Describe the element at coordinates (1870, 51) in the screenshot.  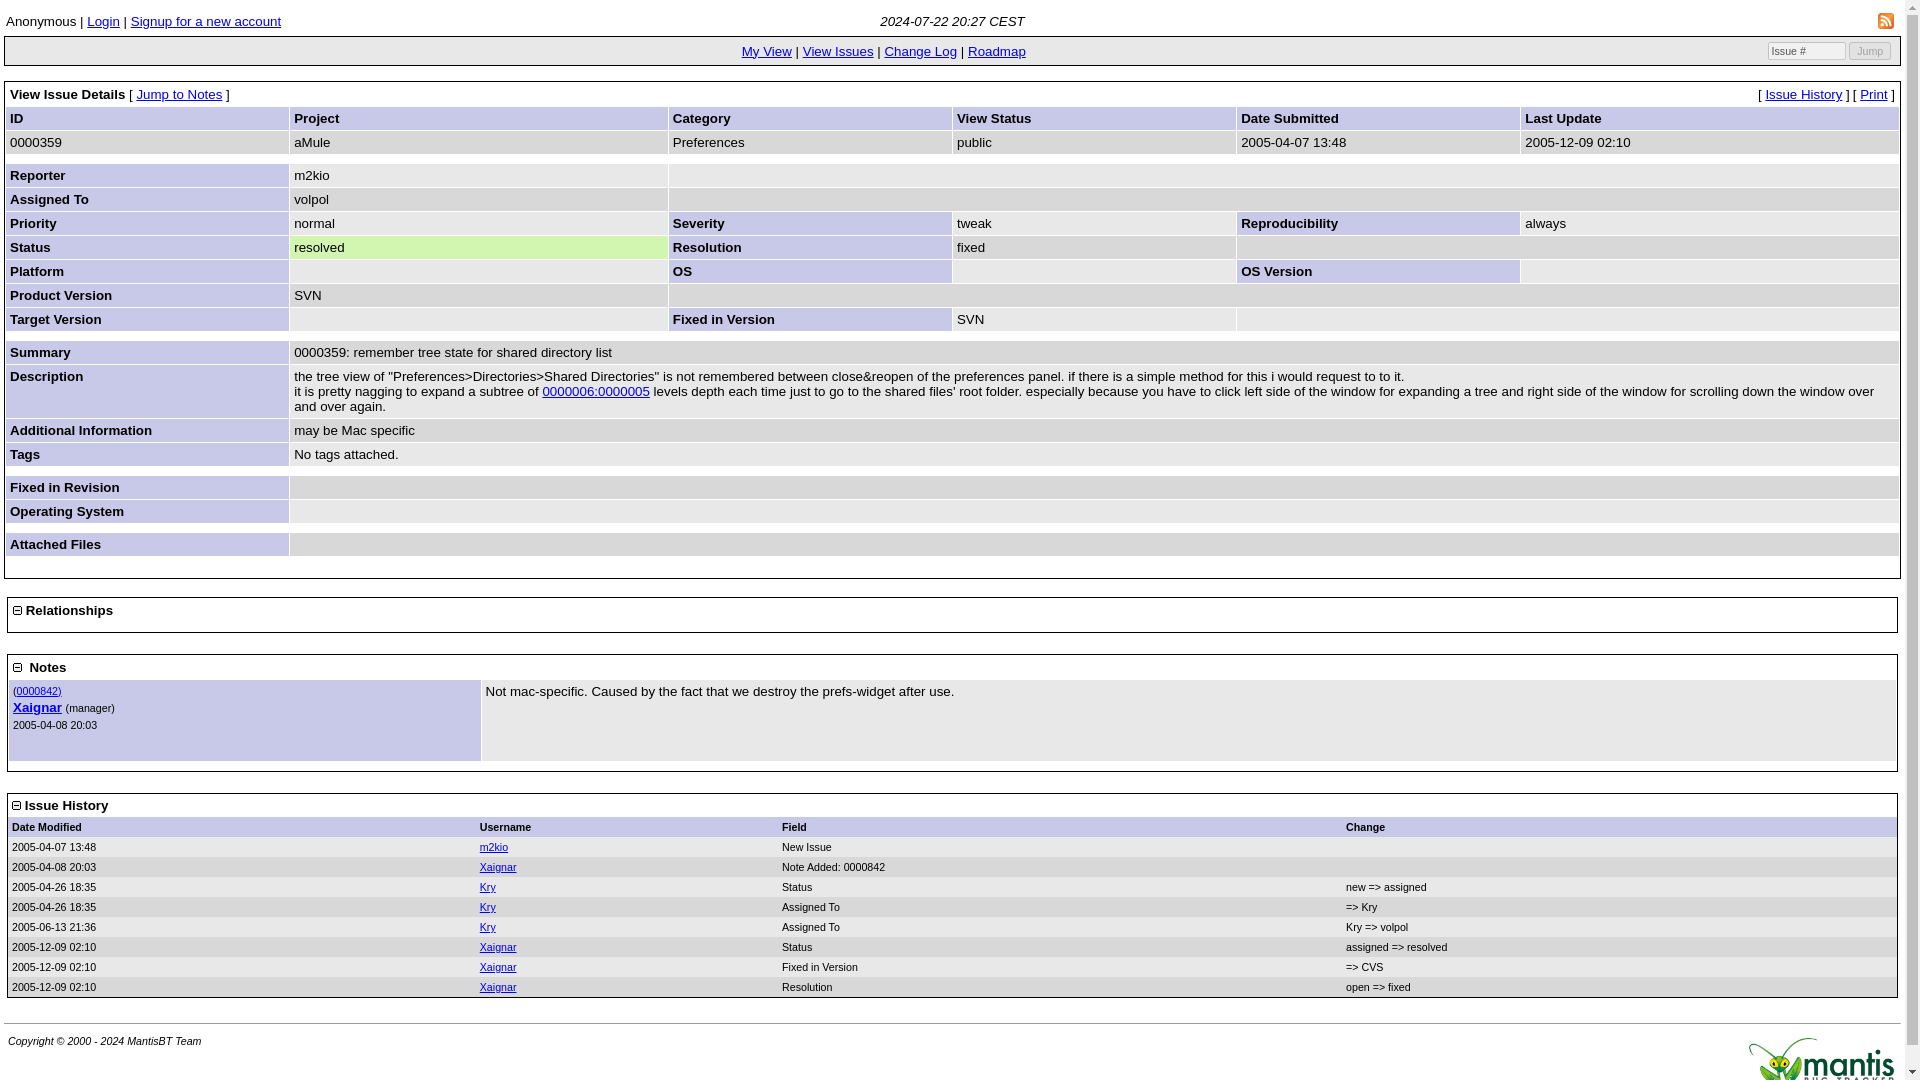
I see `Jump` at that location.